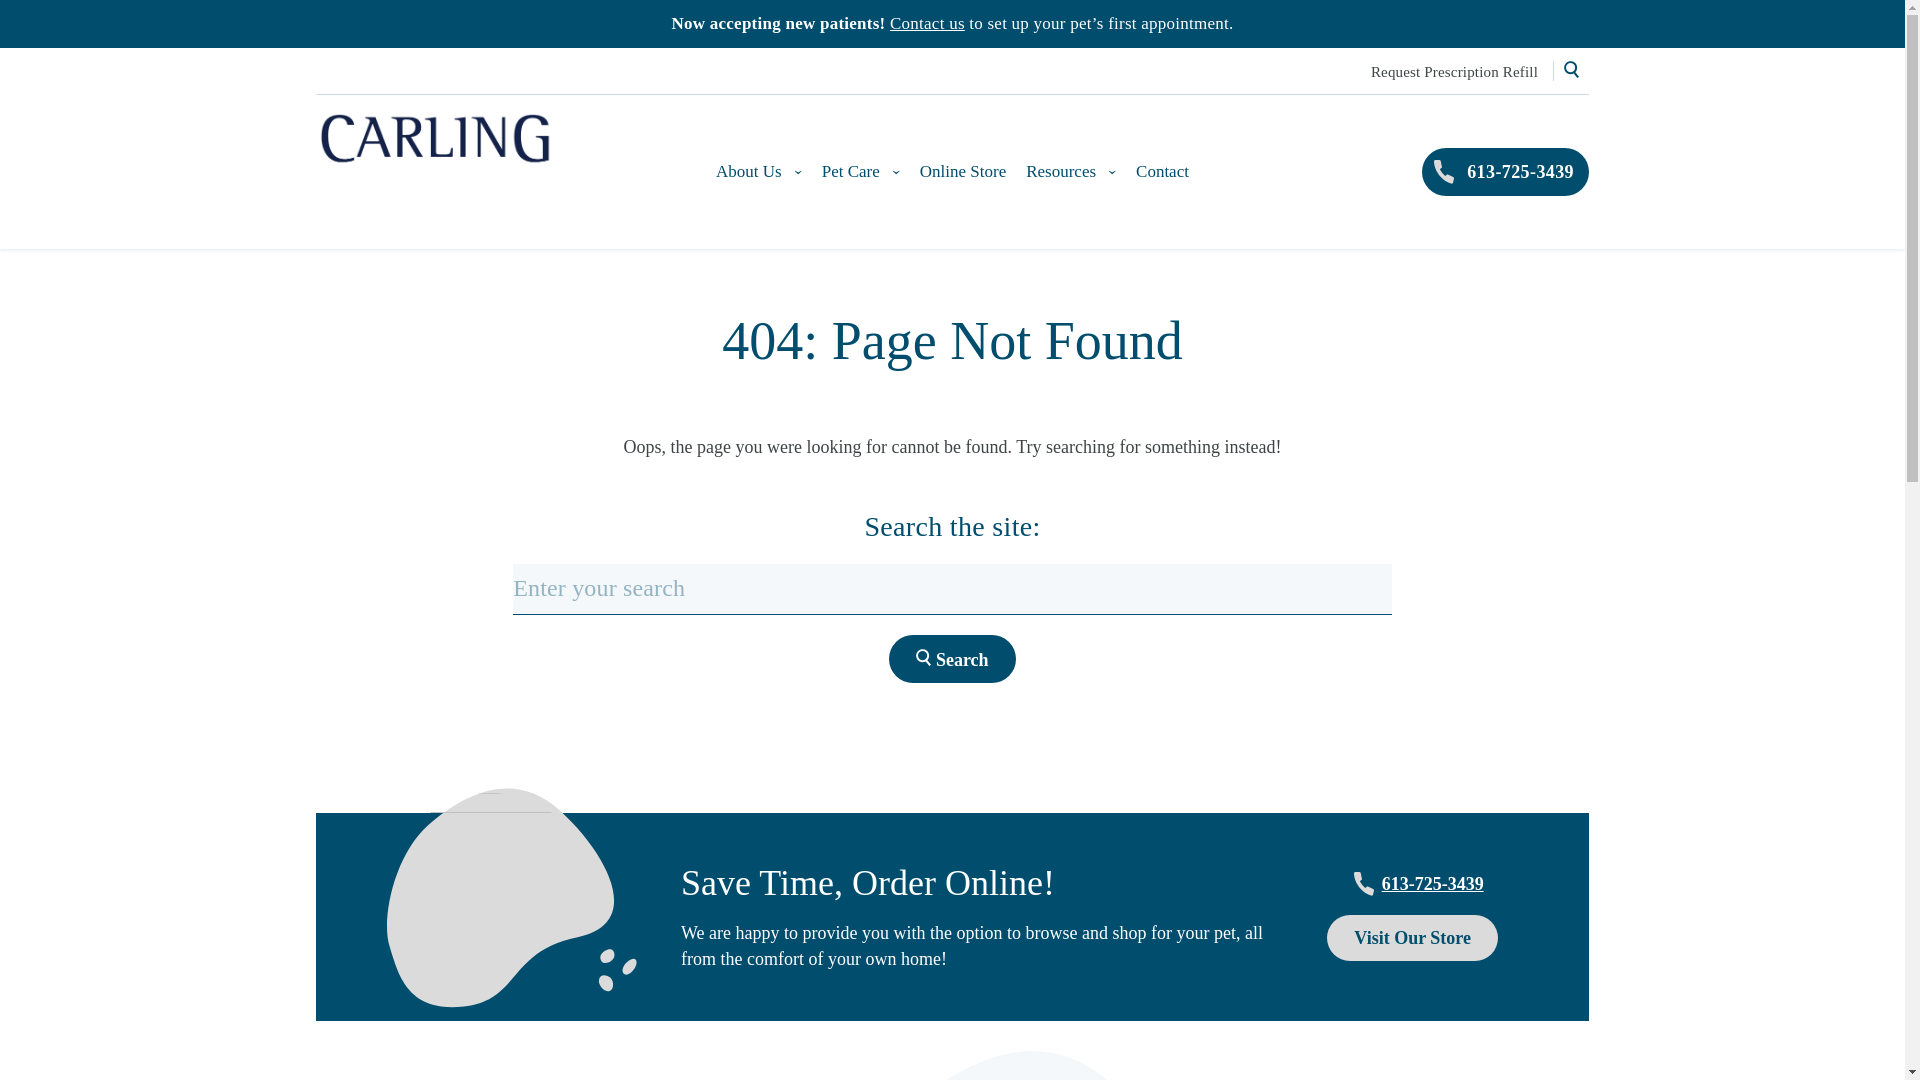 The height and width of the screenshot is (1080, 1920). I want to click on Pet Care, so click(860, 172).